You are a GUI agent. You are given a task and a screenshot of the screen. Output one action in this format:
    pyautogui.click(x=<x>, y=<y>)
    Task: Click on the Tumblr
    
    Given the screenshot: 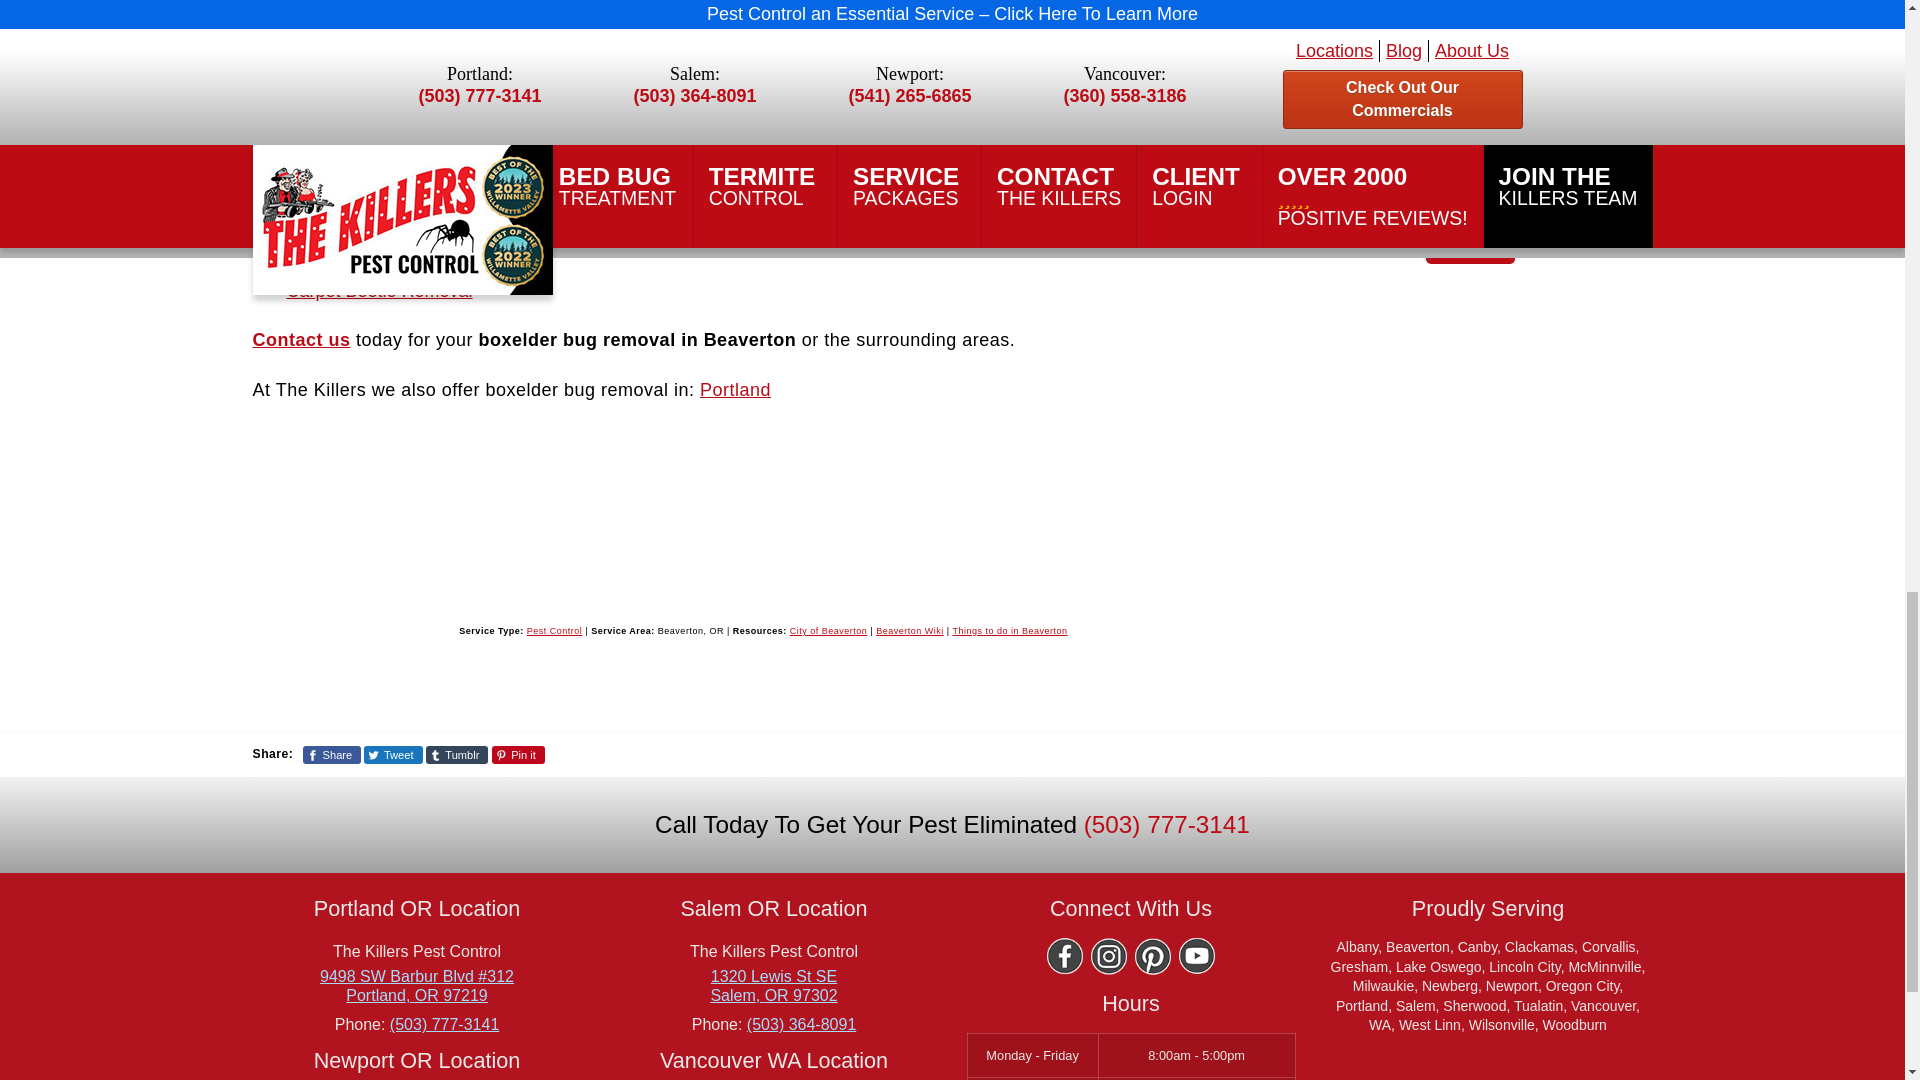 What is the action you would take?
    pyautogui.click(x=458, y=754)
    